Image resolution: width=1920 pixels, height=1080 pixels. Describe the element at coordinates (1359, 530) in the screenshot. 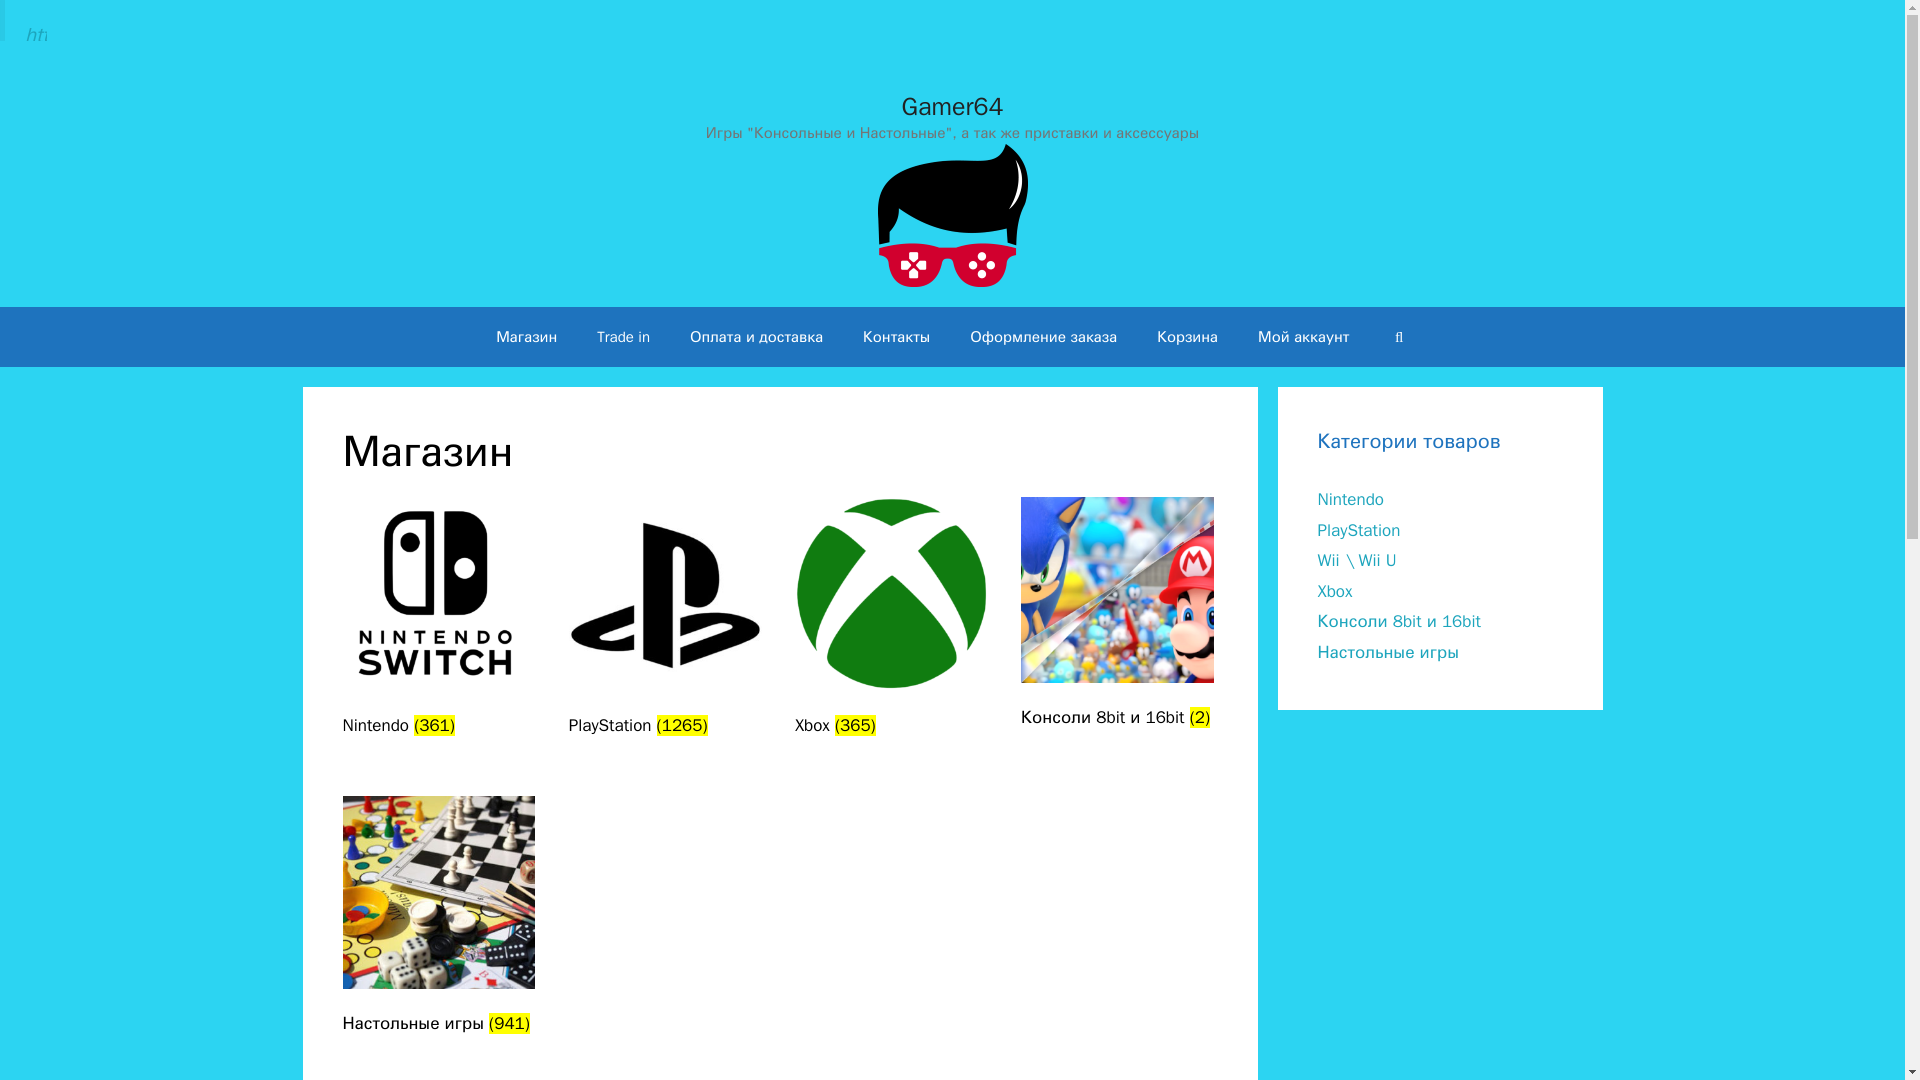

I see `PlayStation` at that location.